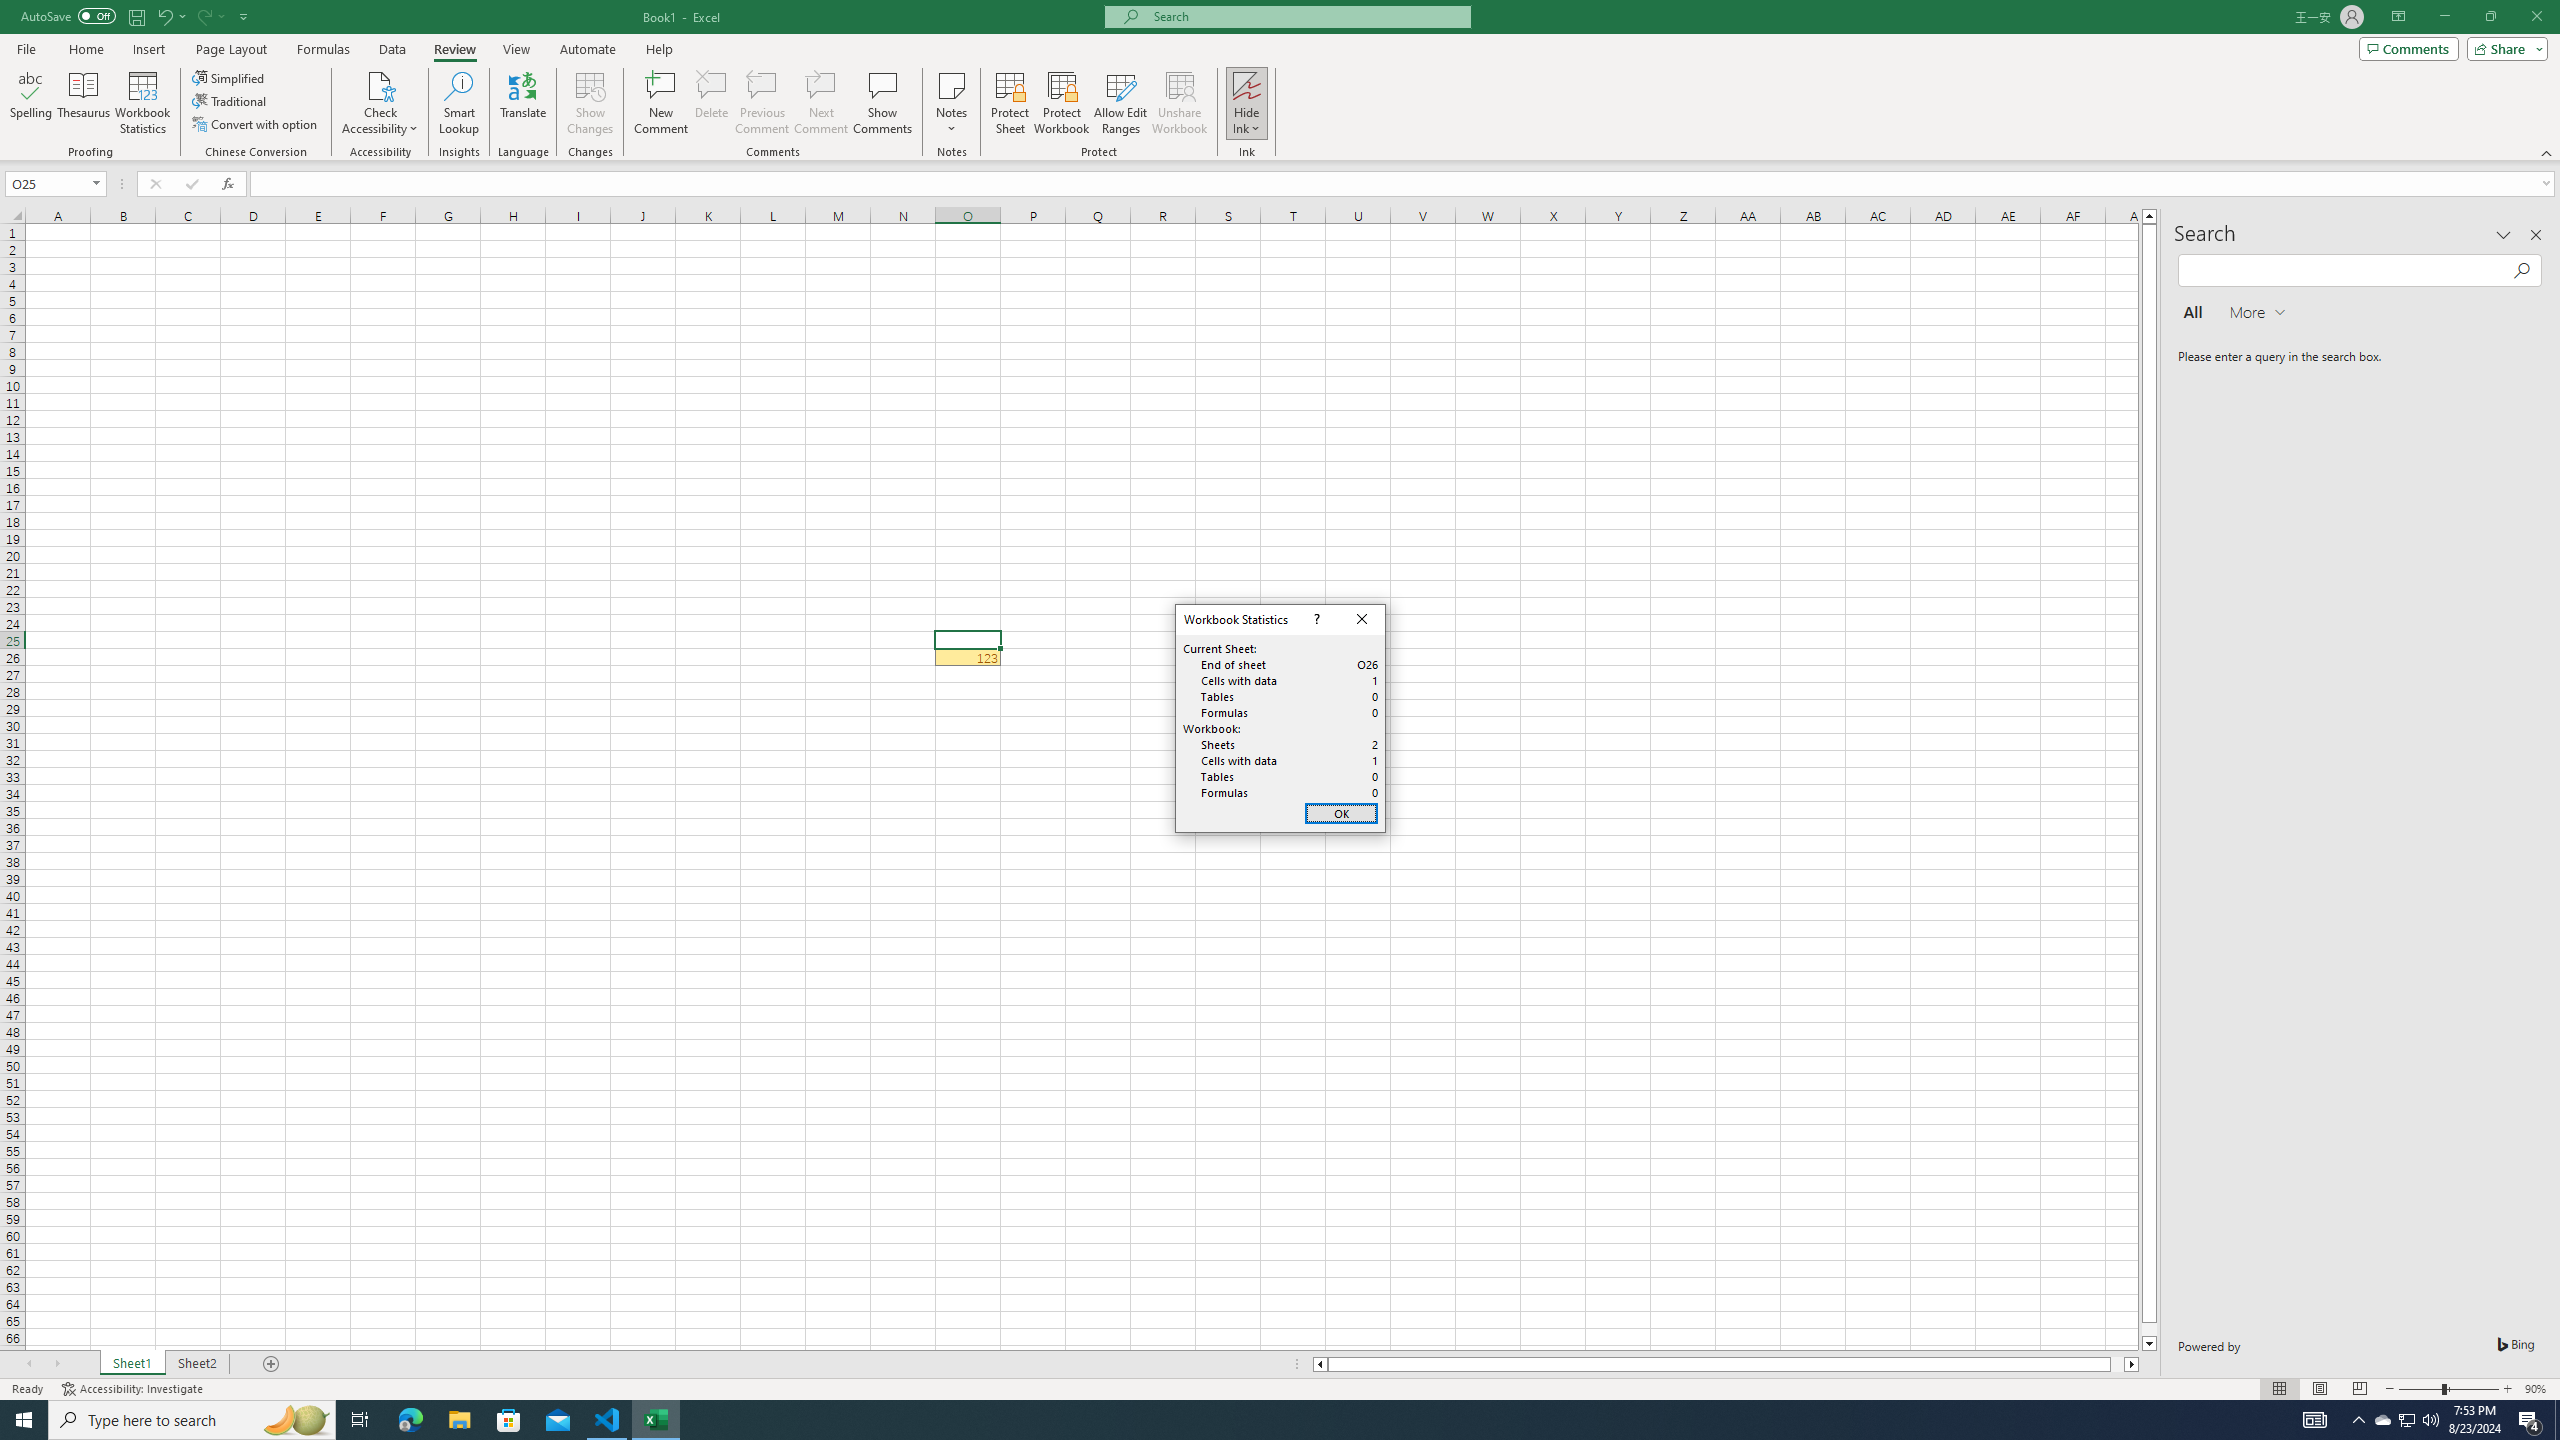  Describe the element at coordinates (2383, 1420) in the screenshot. I see `Action Center, 4 new notifications` at that location.